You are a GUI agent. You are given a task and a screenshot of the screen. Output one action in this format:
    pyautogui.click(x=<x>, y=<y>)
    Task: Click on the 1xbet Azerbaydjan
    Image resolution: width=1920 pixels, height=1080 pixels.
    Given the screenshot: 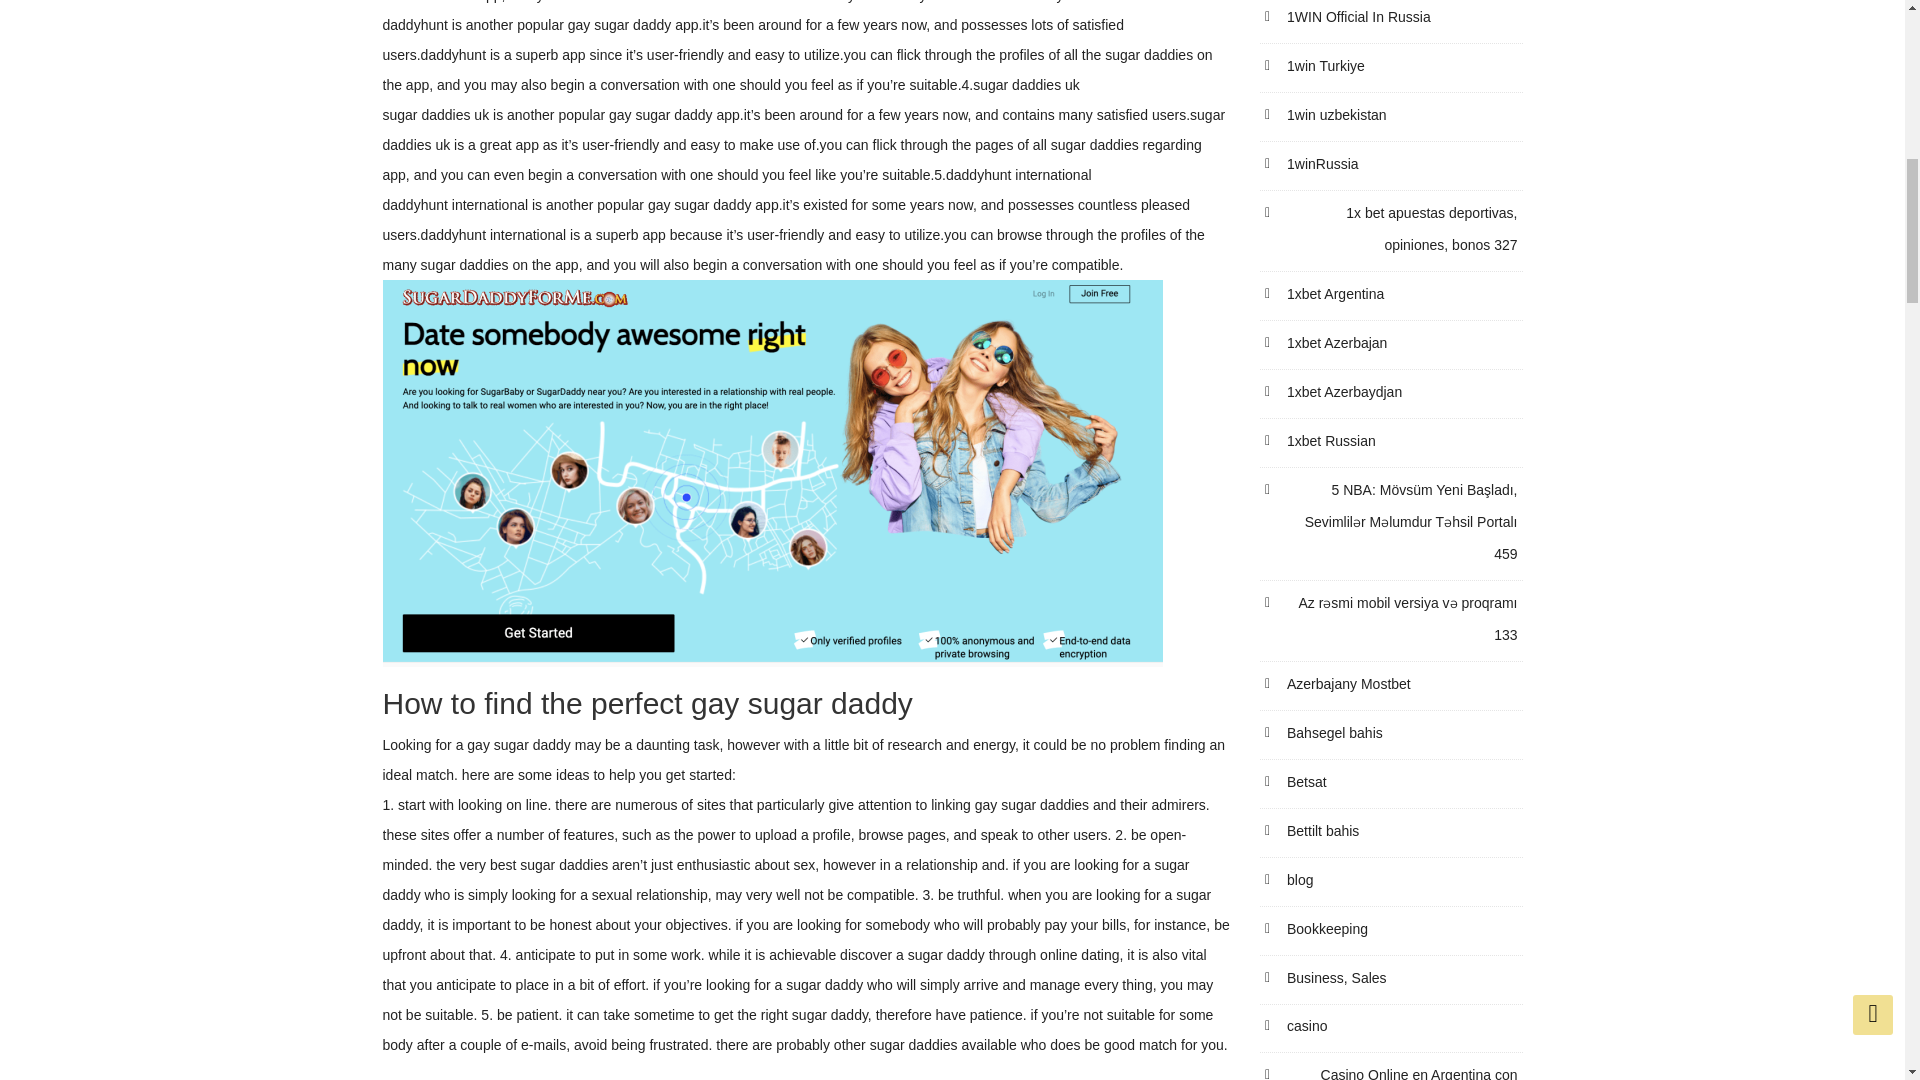 What is the action you would take?
    pyautogui.click(x=1333, y=392)
    